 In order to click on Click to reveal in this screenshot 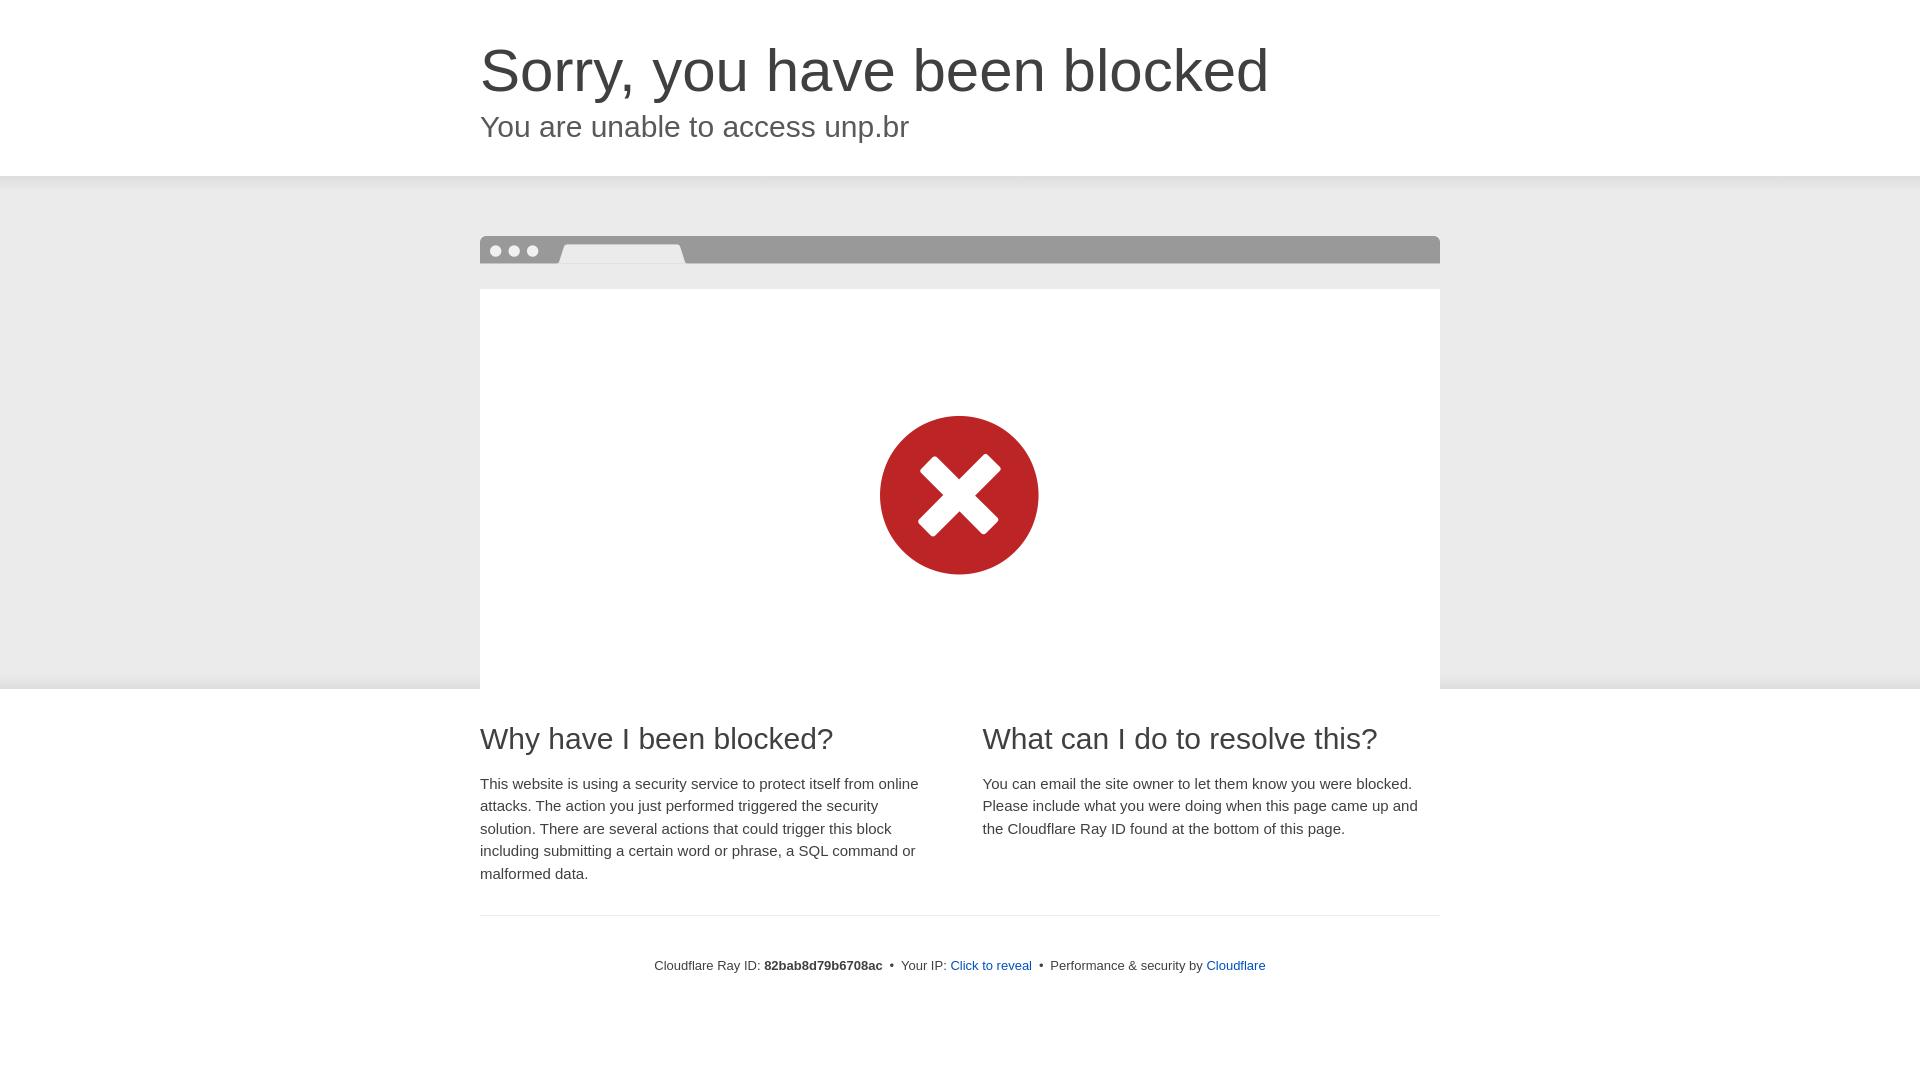, I will do `click(991, 966)`.